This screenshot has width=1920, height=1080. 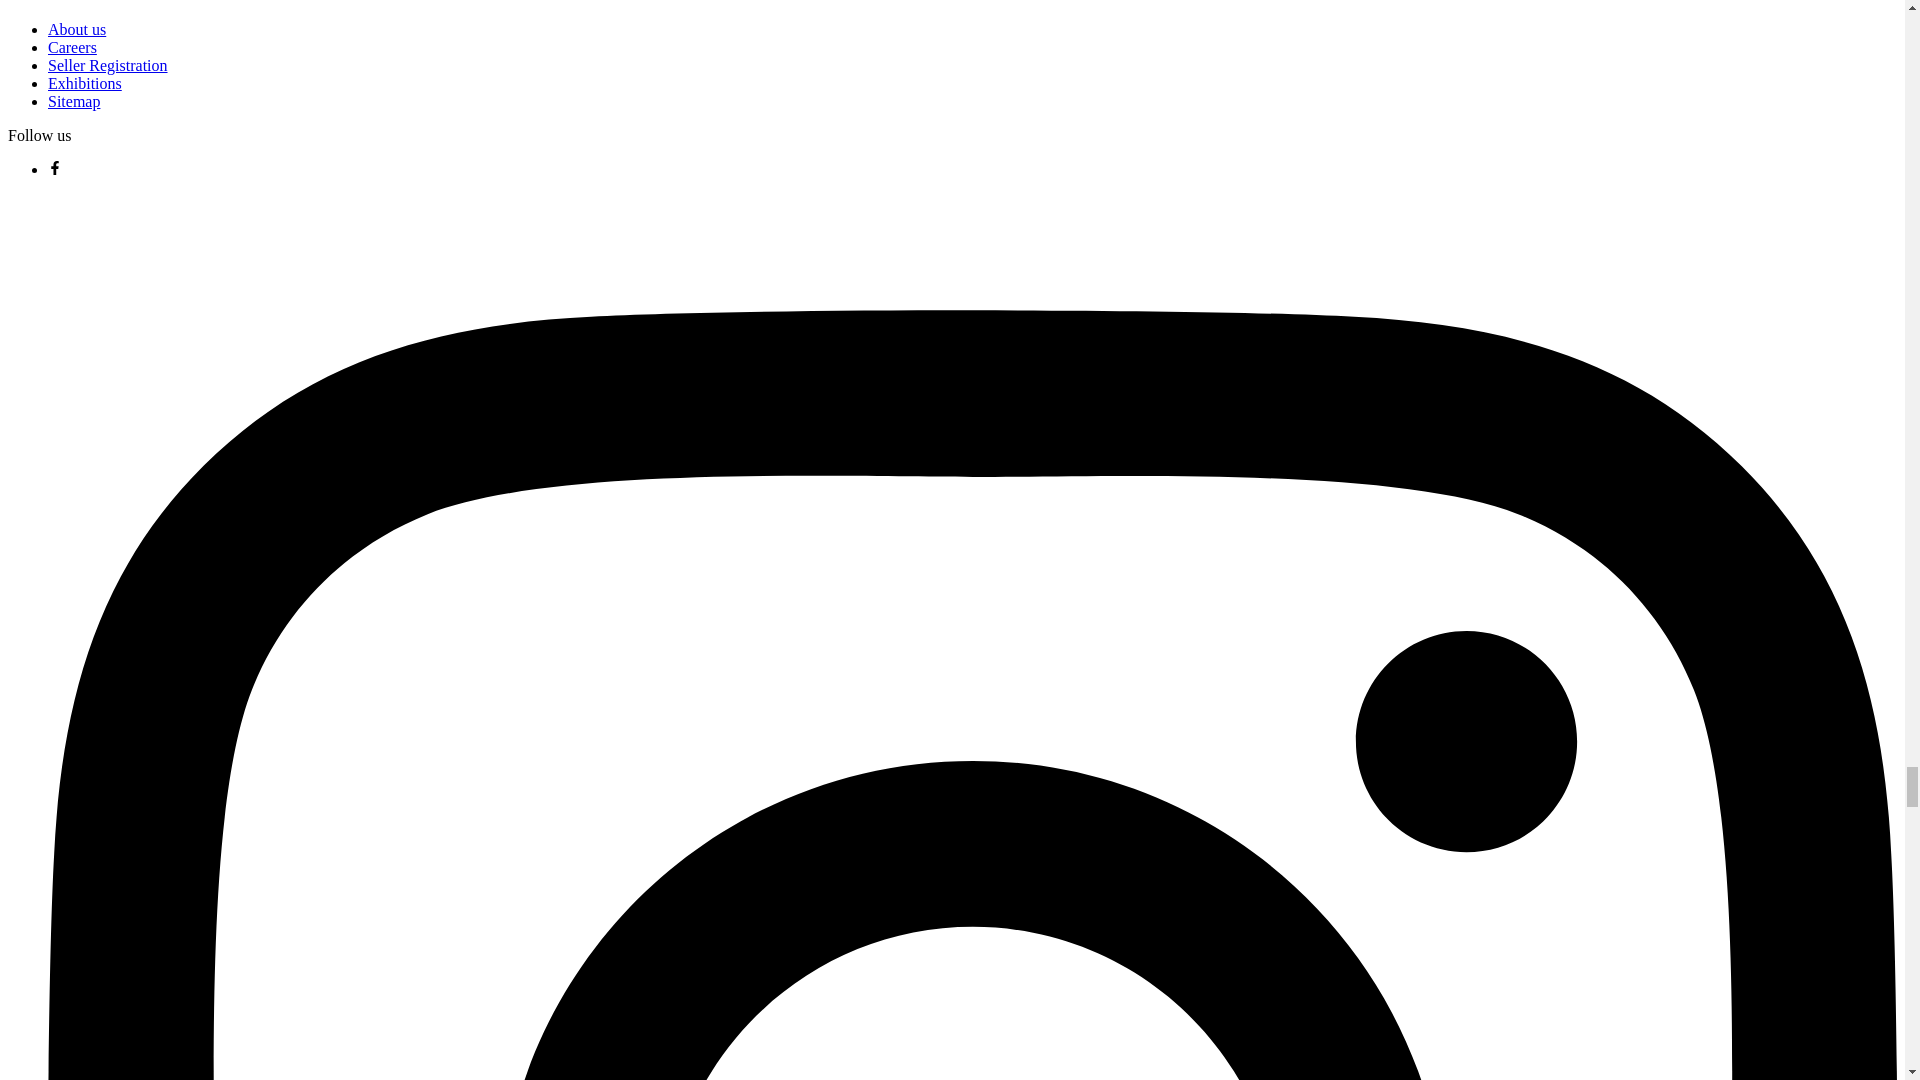 I want to click on Exhibitions, so click(x=85, y=82).